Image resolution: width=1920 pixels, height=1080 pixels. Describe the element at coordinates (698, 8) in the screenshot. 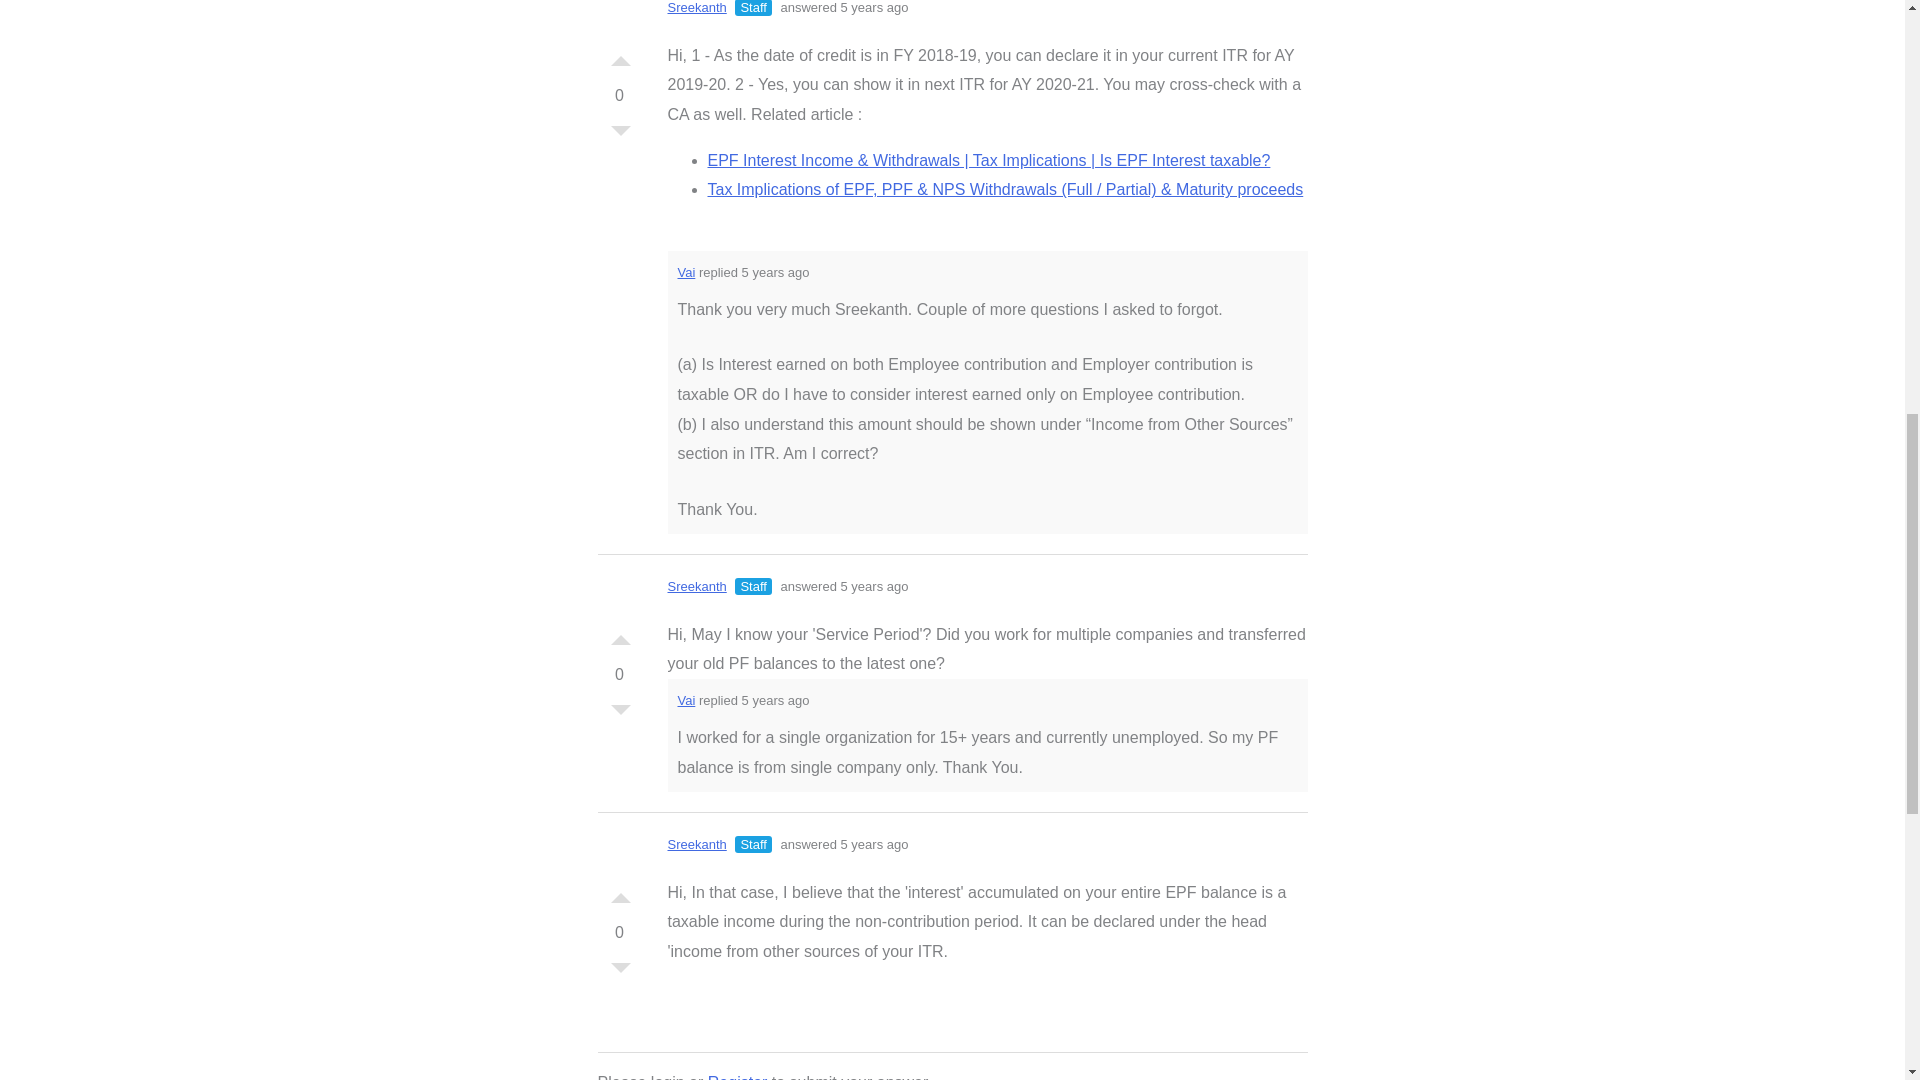

I see `Sreekanth` at that location.